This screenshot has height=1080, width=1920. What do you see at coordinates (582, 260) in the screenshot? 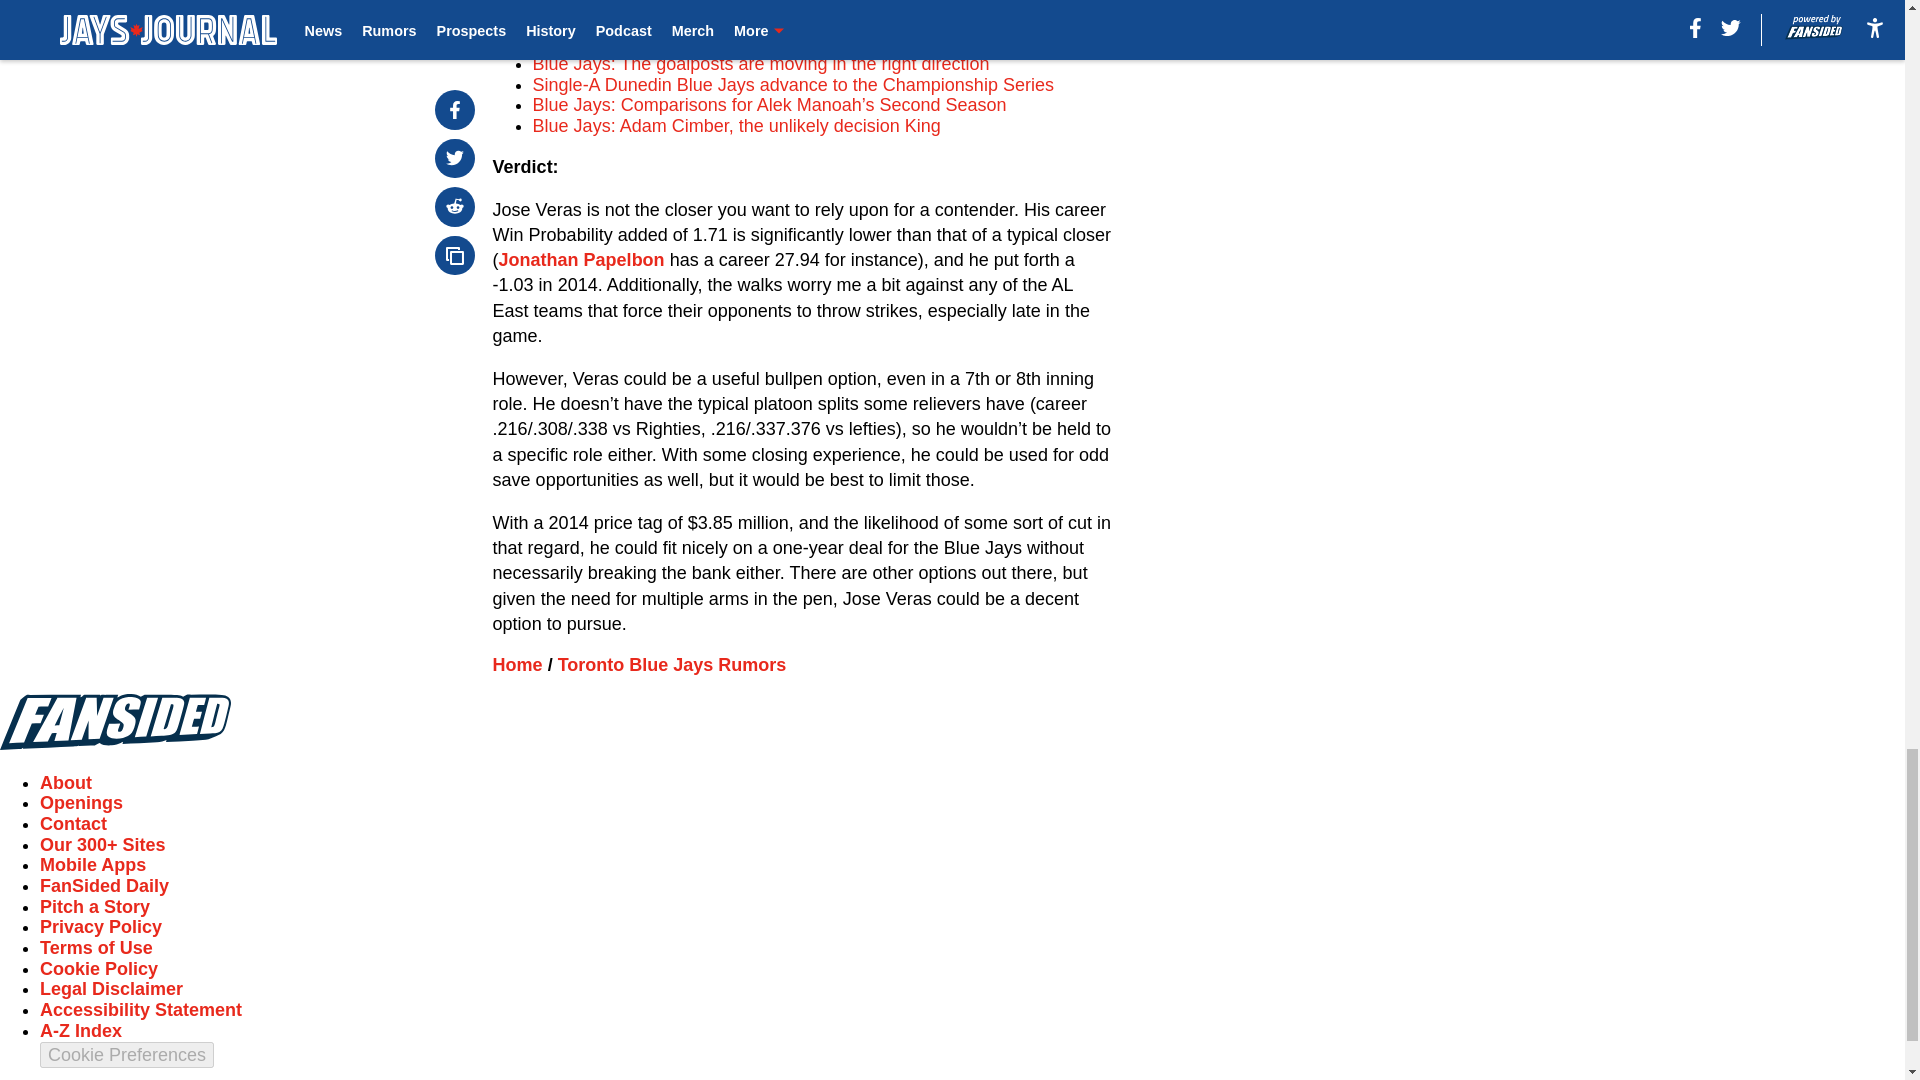
I see `Jonathan Papelbon` at bounding box center [582, 260].